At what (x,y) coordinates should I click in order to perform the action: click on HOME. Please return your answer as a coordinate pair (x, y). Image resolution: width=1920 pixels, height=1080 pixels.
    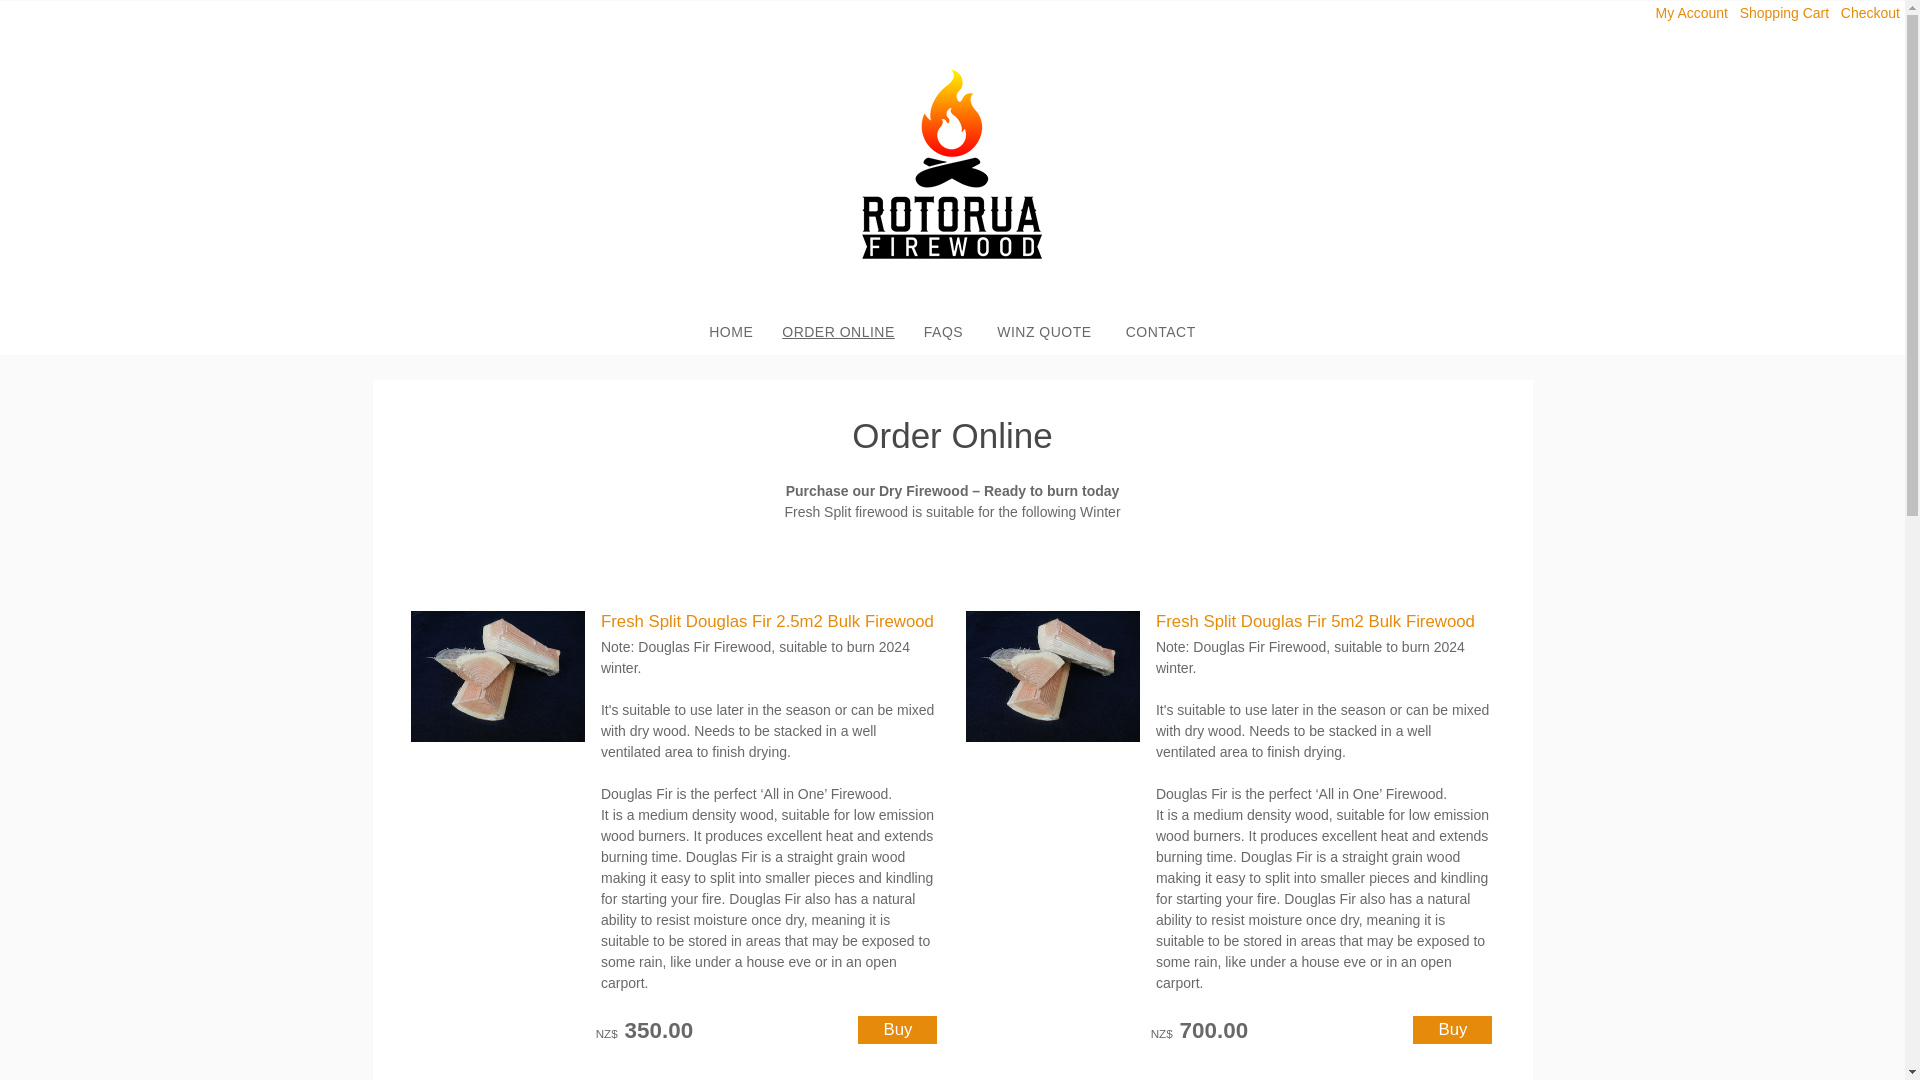
    Looking at the image, I should click on (730, 332).